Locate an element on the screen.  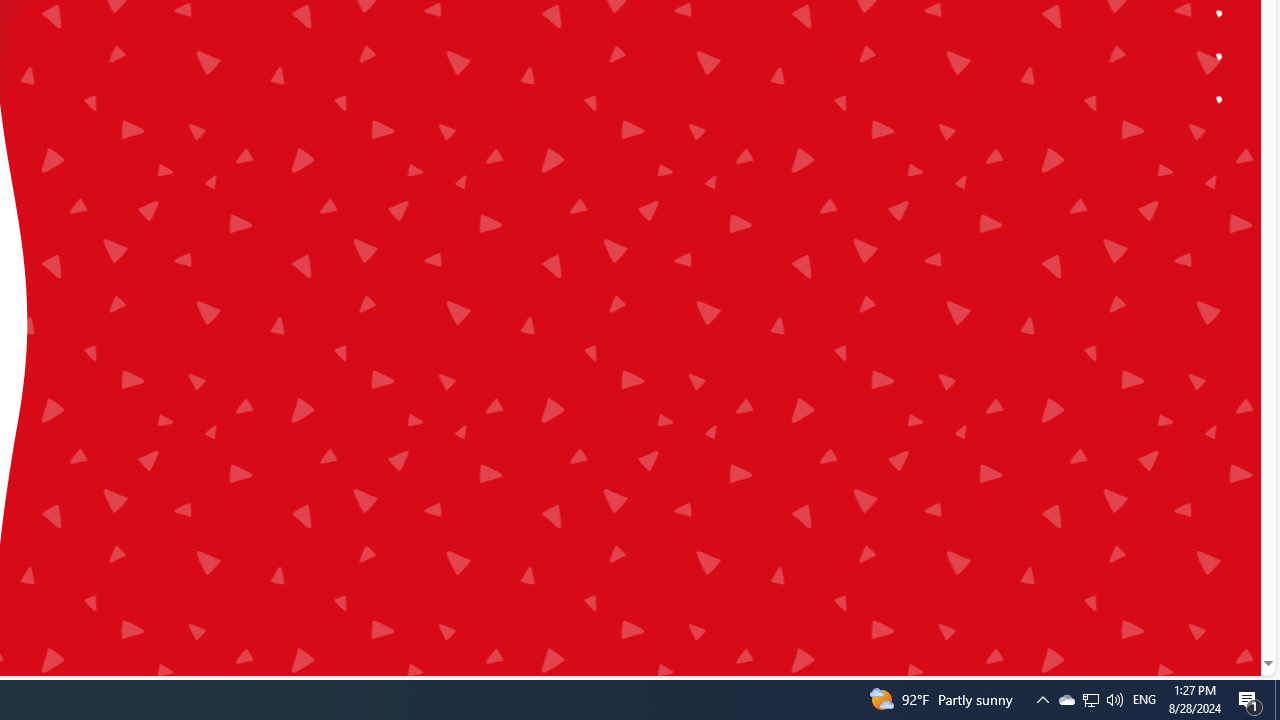
Class: ytk__arrow-link-icon ytk-desktop-up-only-inline is located at coordinates (327, 58).